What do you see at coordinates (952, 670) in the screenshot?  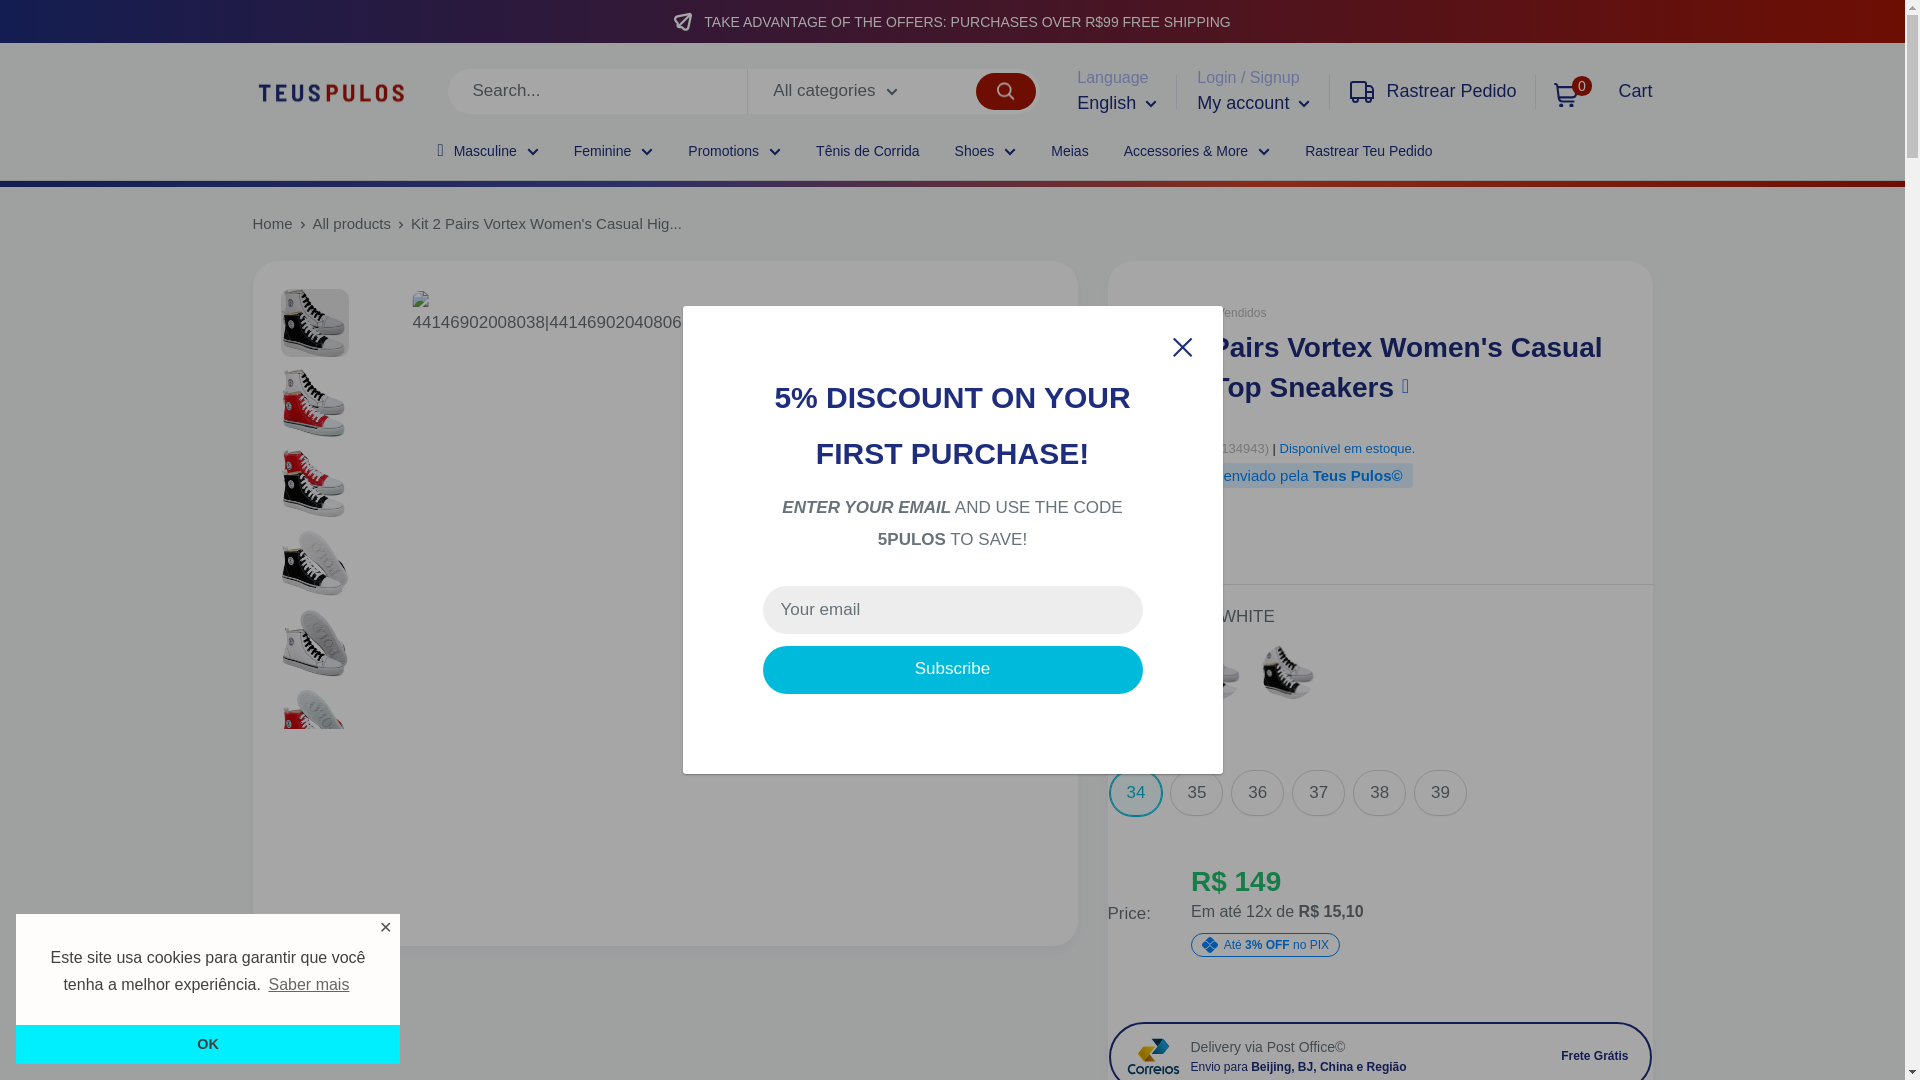 I see `Subscribe` at bounding box center [952, 670].